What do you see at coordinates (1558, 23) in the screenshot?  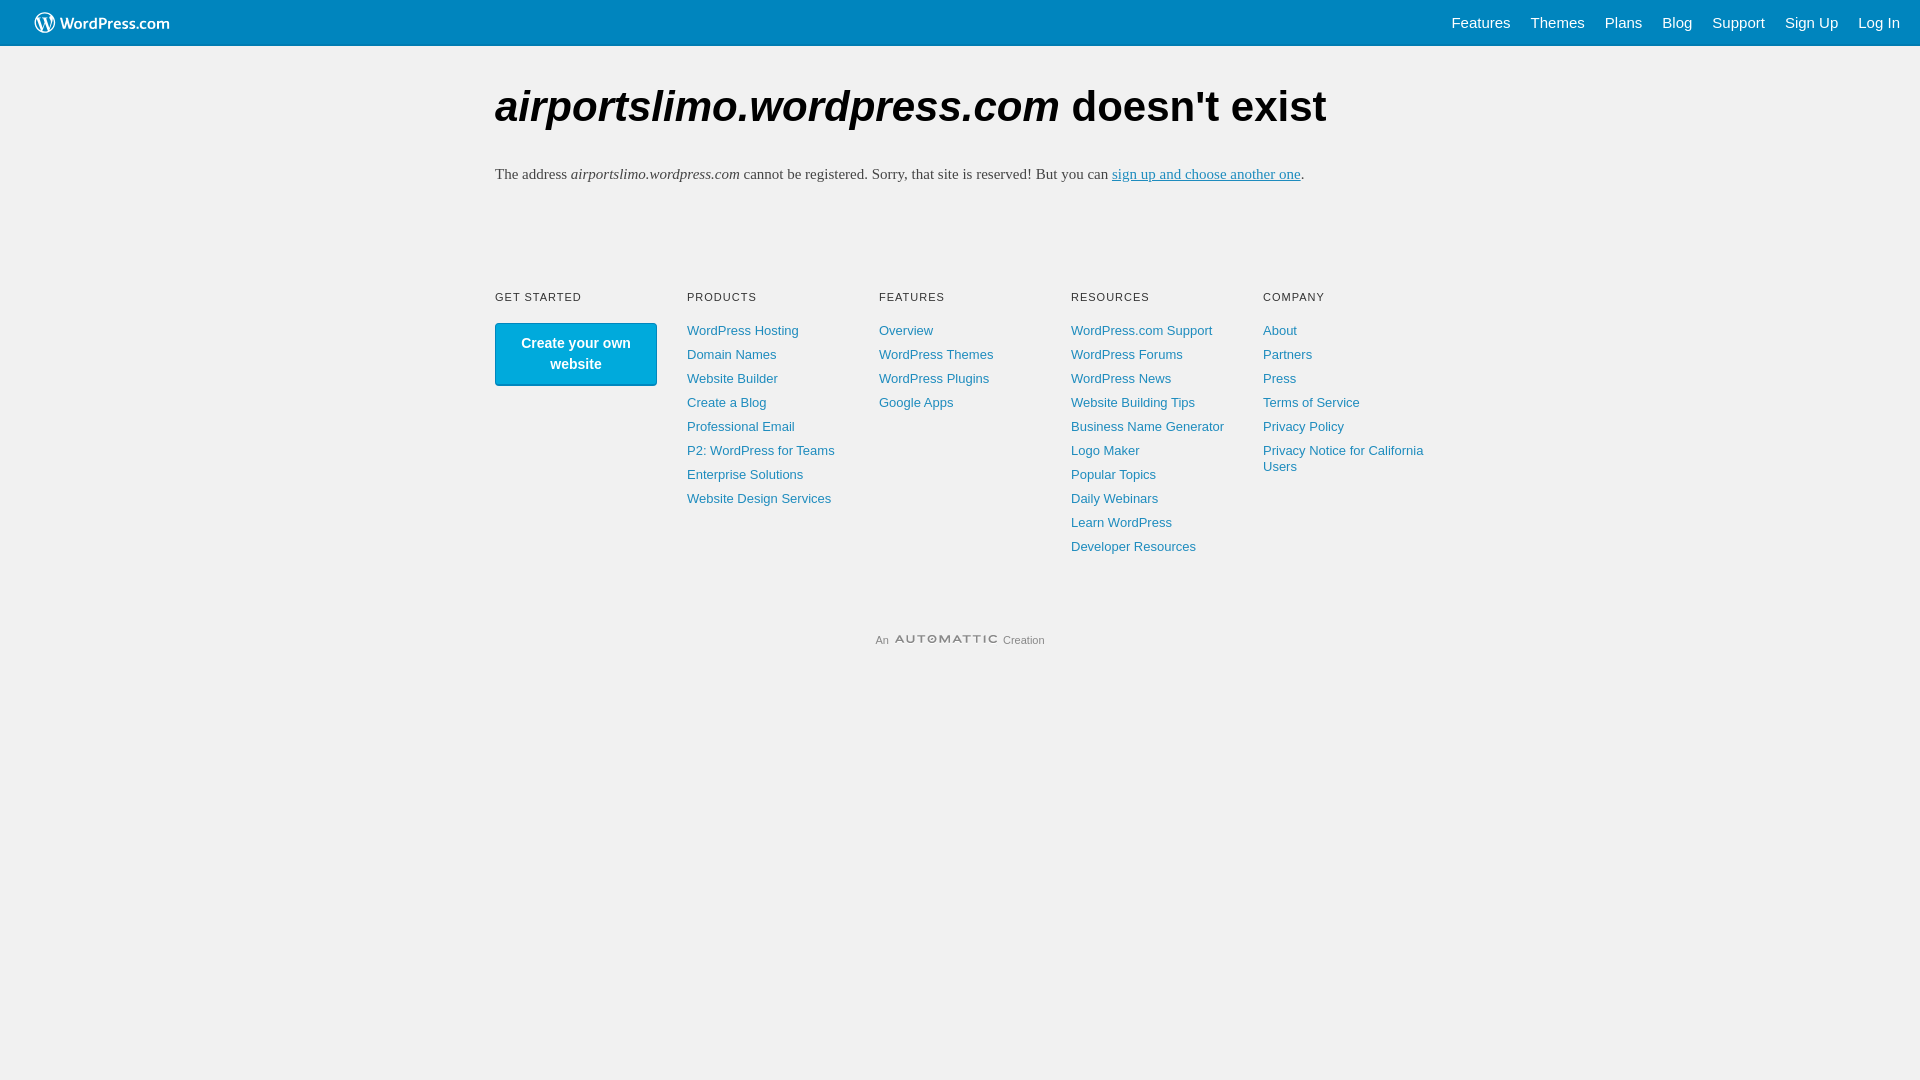 I see `Themes` at bounding box center [1558, 23].